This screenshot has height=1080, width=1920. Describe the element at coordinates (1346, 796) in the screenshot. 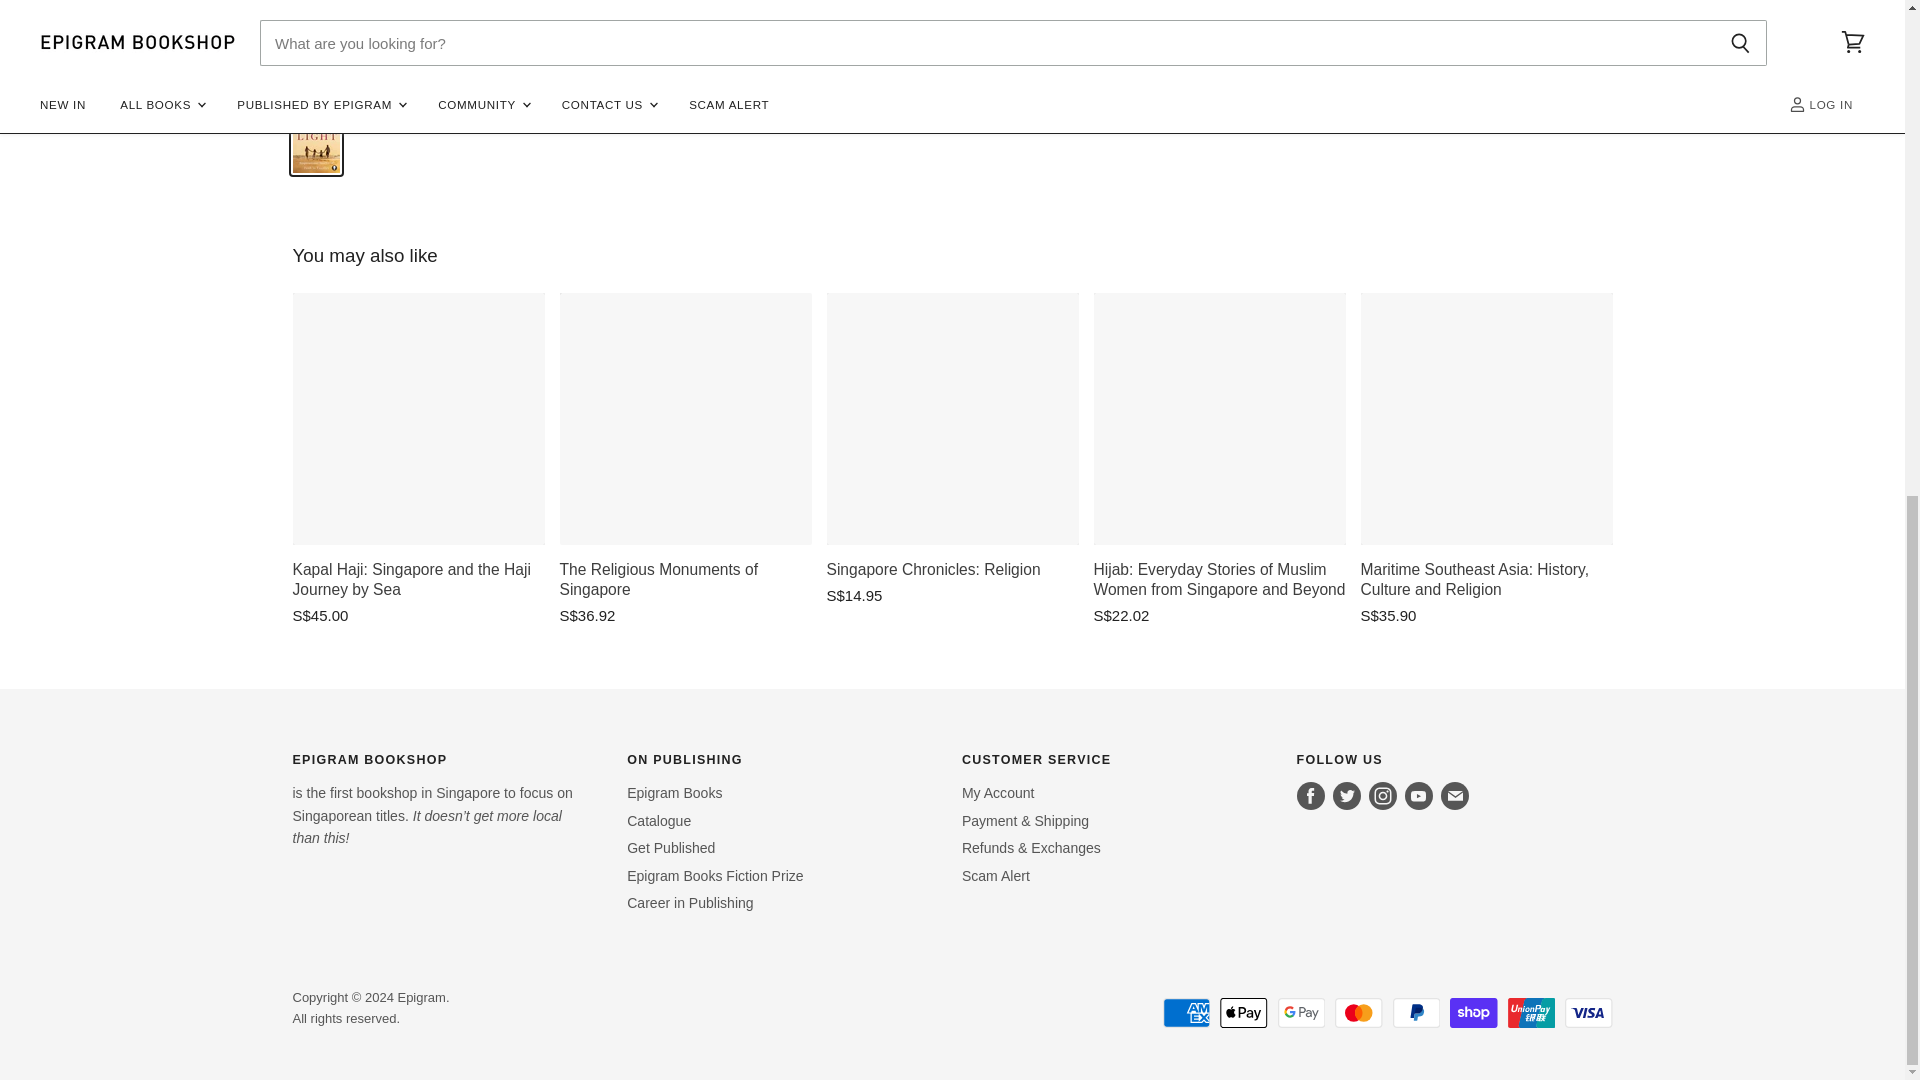

I see `Twitter` at that location.